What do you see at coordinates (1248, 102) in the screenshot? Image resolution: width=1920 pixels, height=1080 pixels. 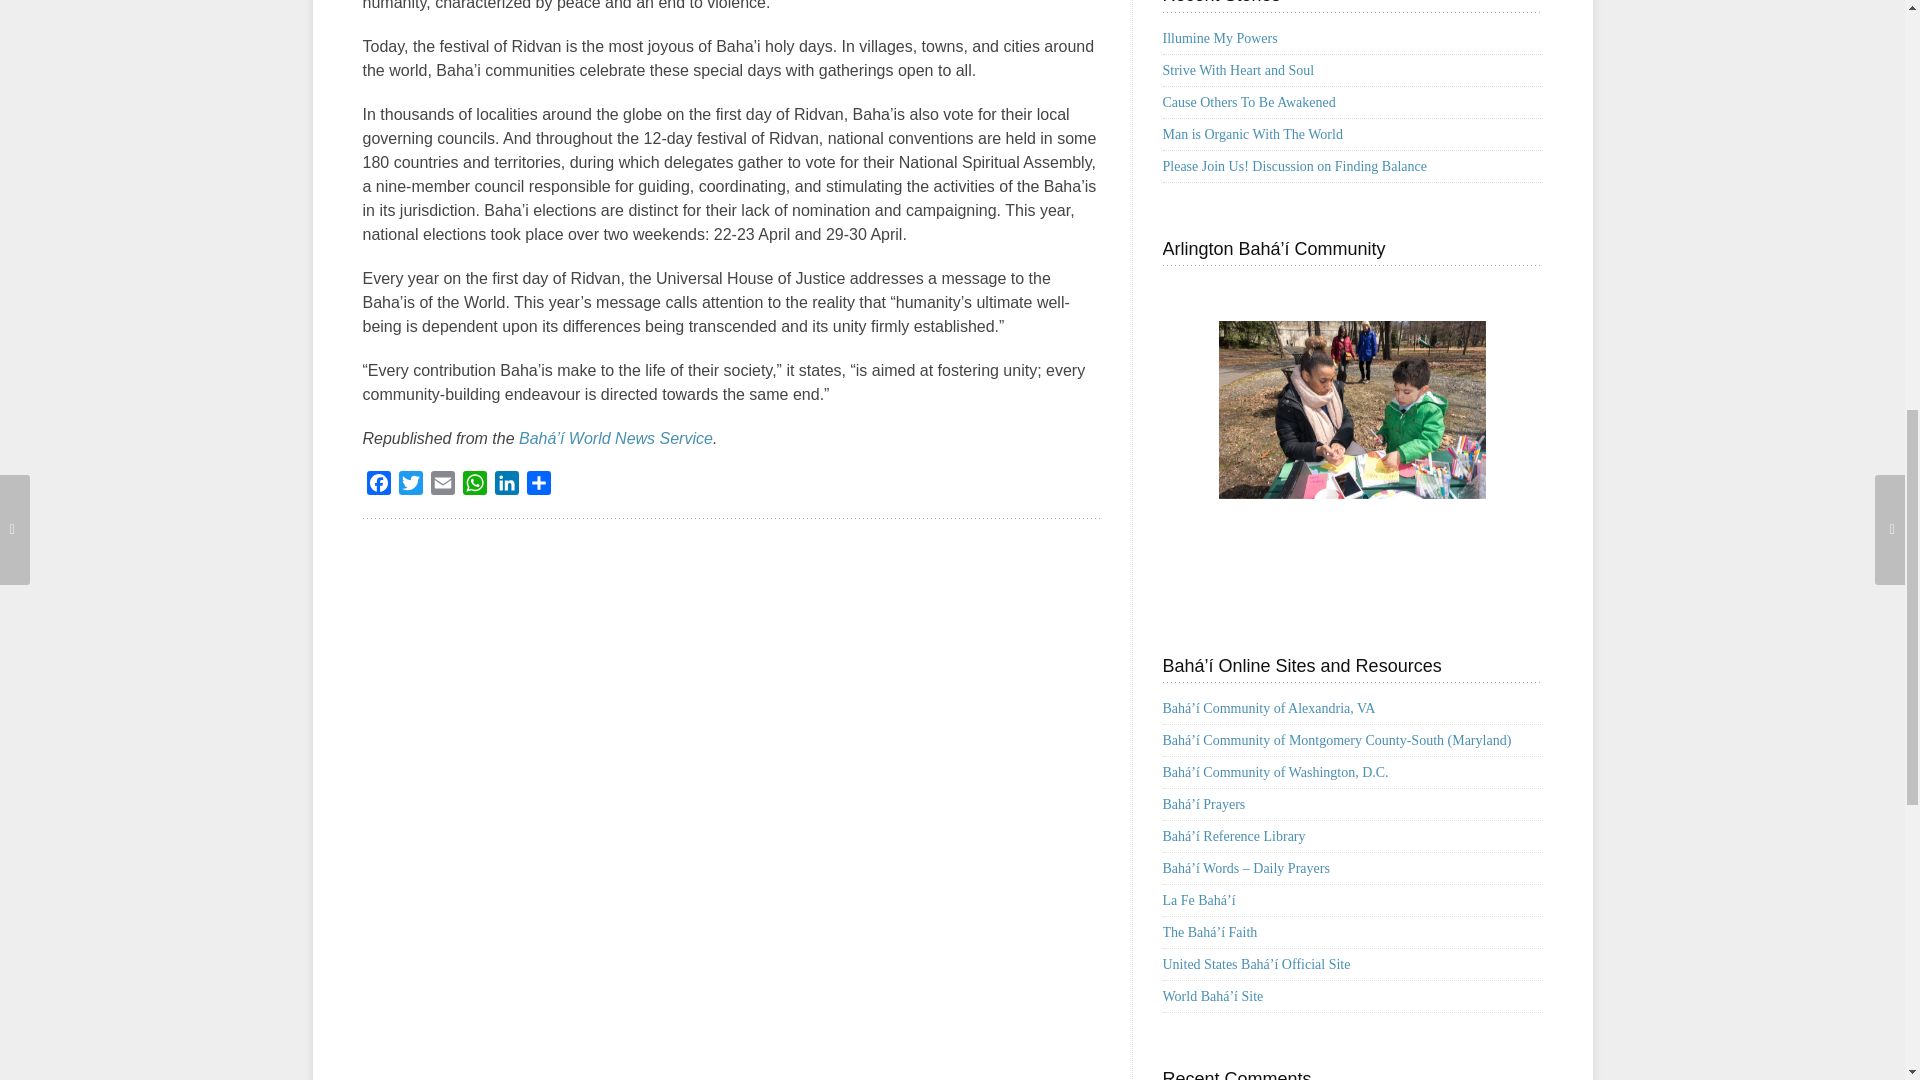 I see `Cause Others To Be Awakened` at bounding box center [1248, 102].